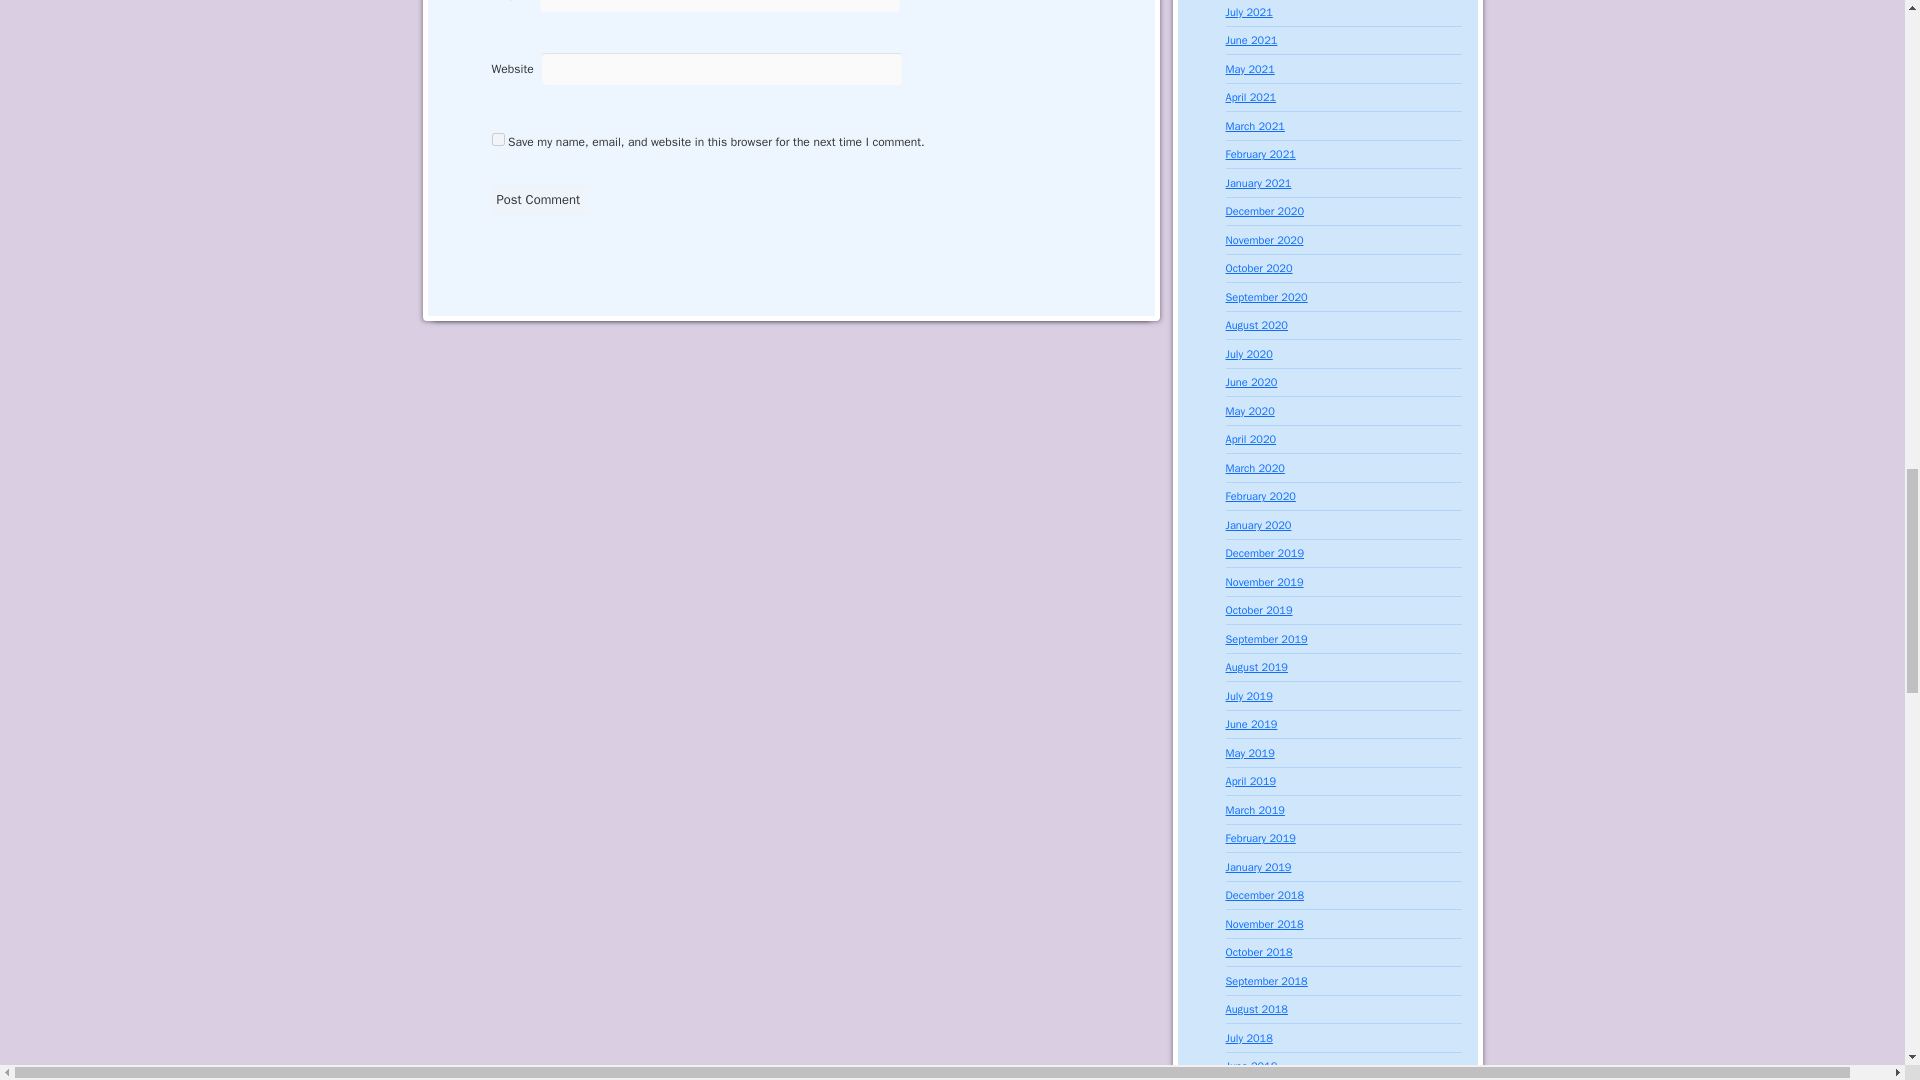 The height and width of the screenshot is (1080, 1920). What do you see at coordinates (538, 200) in the screenshot?
I see `Post Comment` at bounding box center [538, 200].